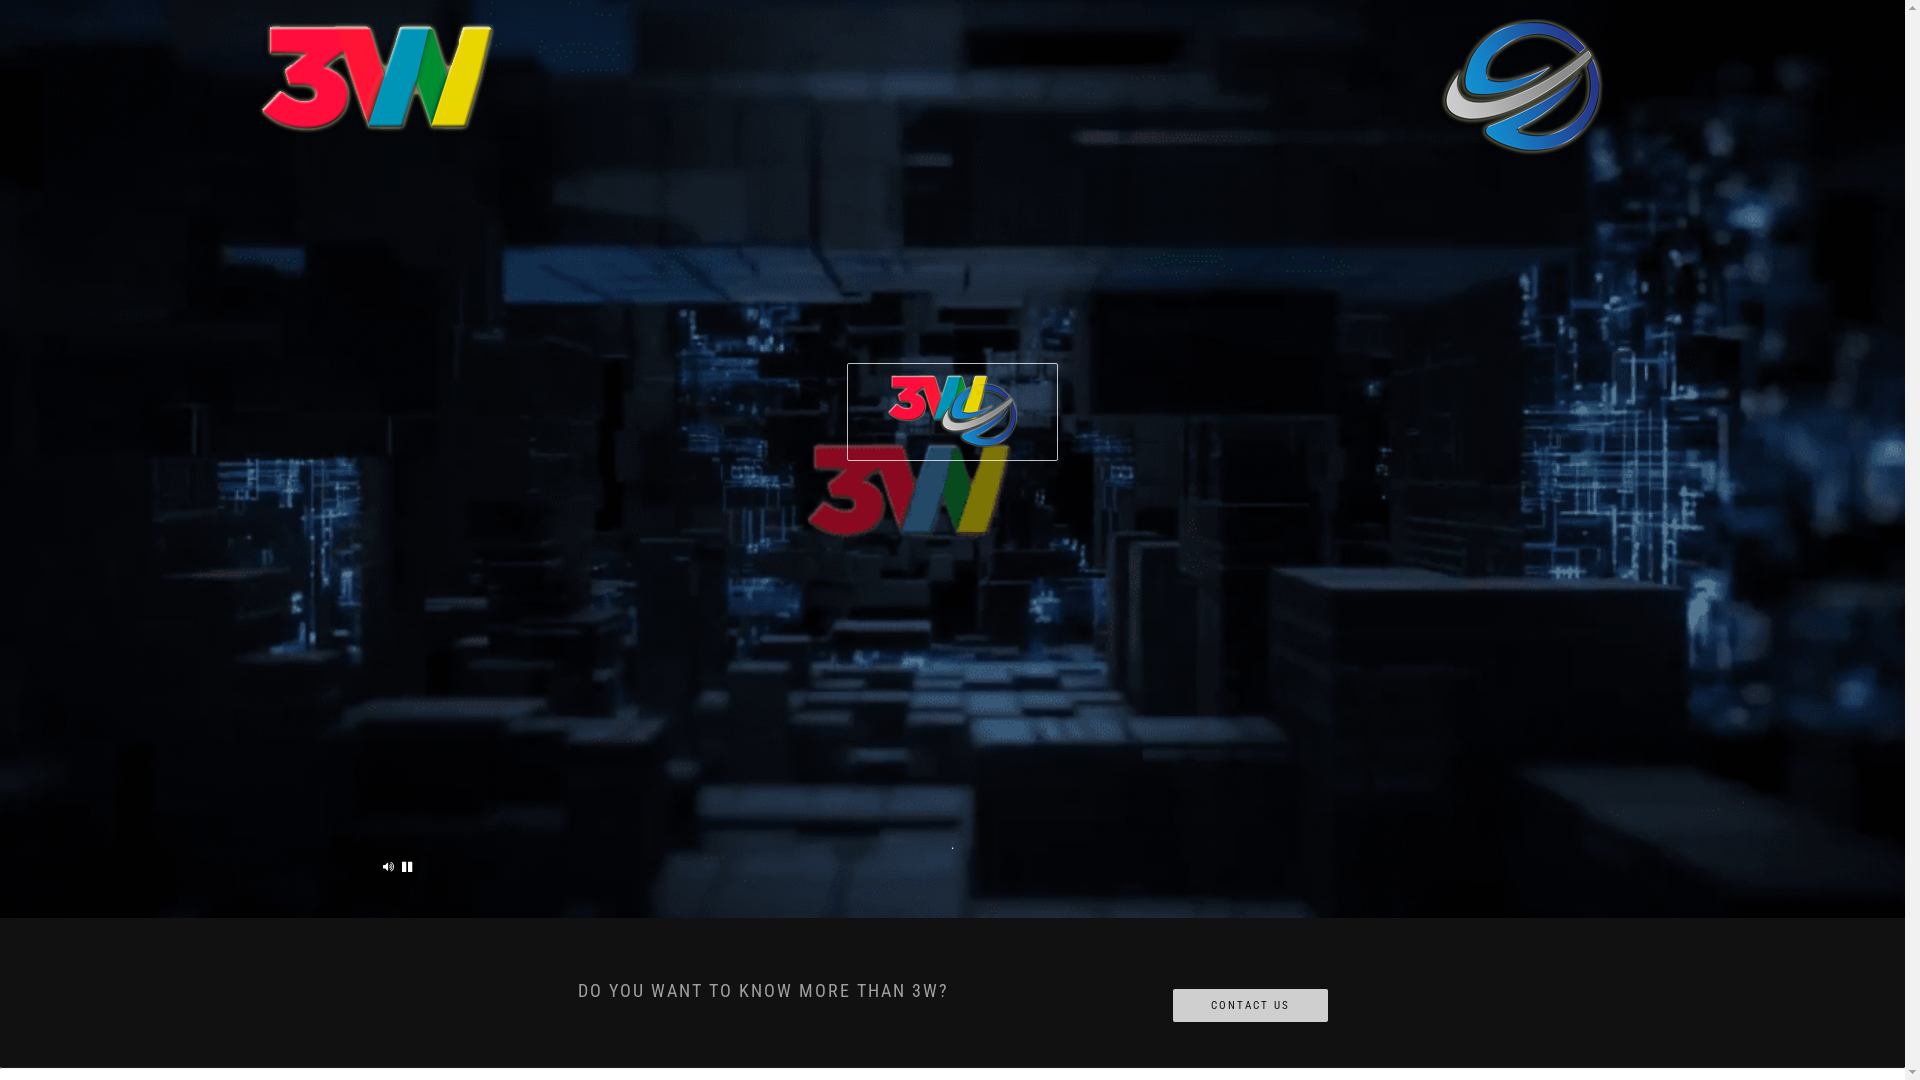 Image resolution: width=1920 pixels, height=1080 pixels. What do you see at coordinates (408, 867) in the screenshot?
I see ` ` at bounding box center [408, 867].